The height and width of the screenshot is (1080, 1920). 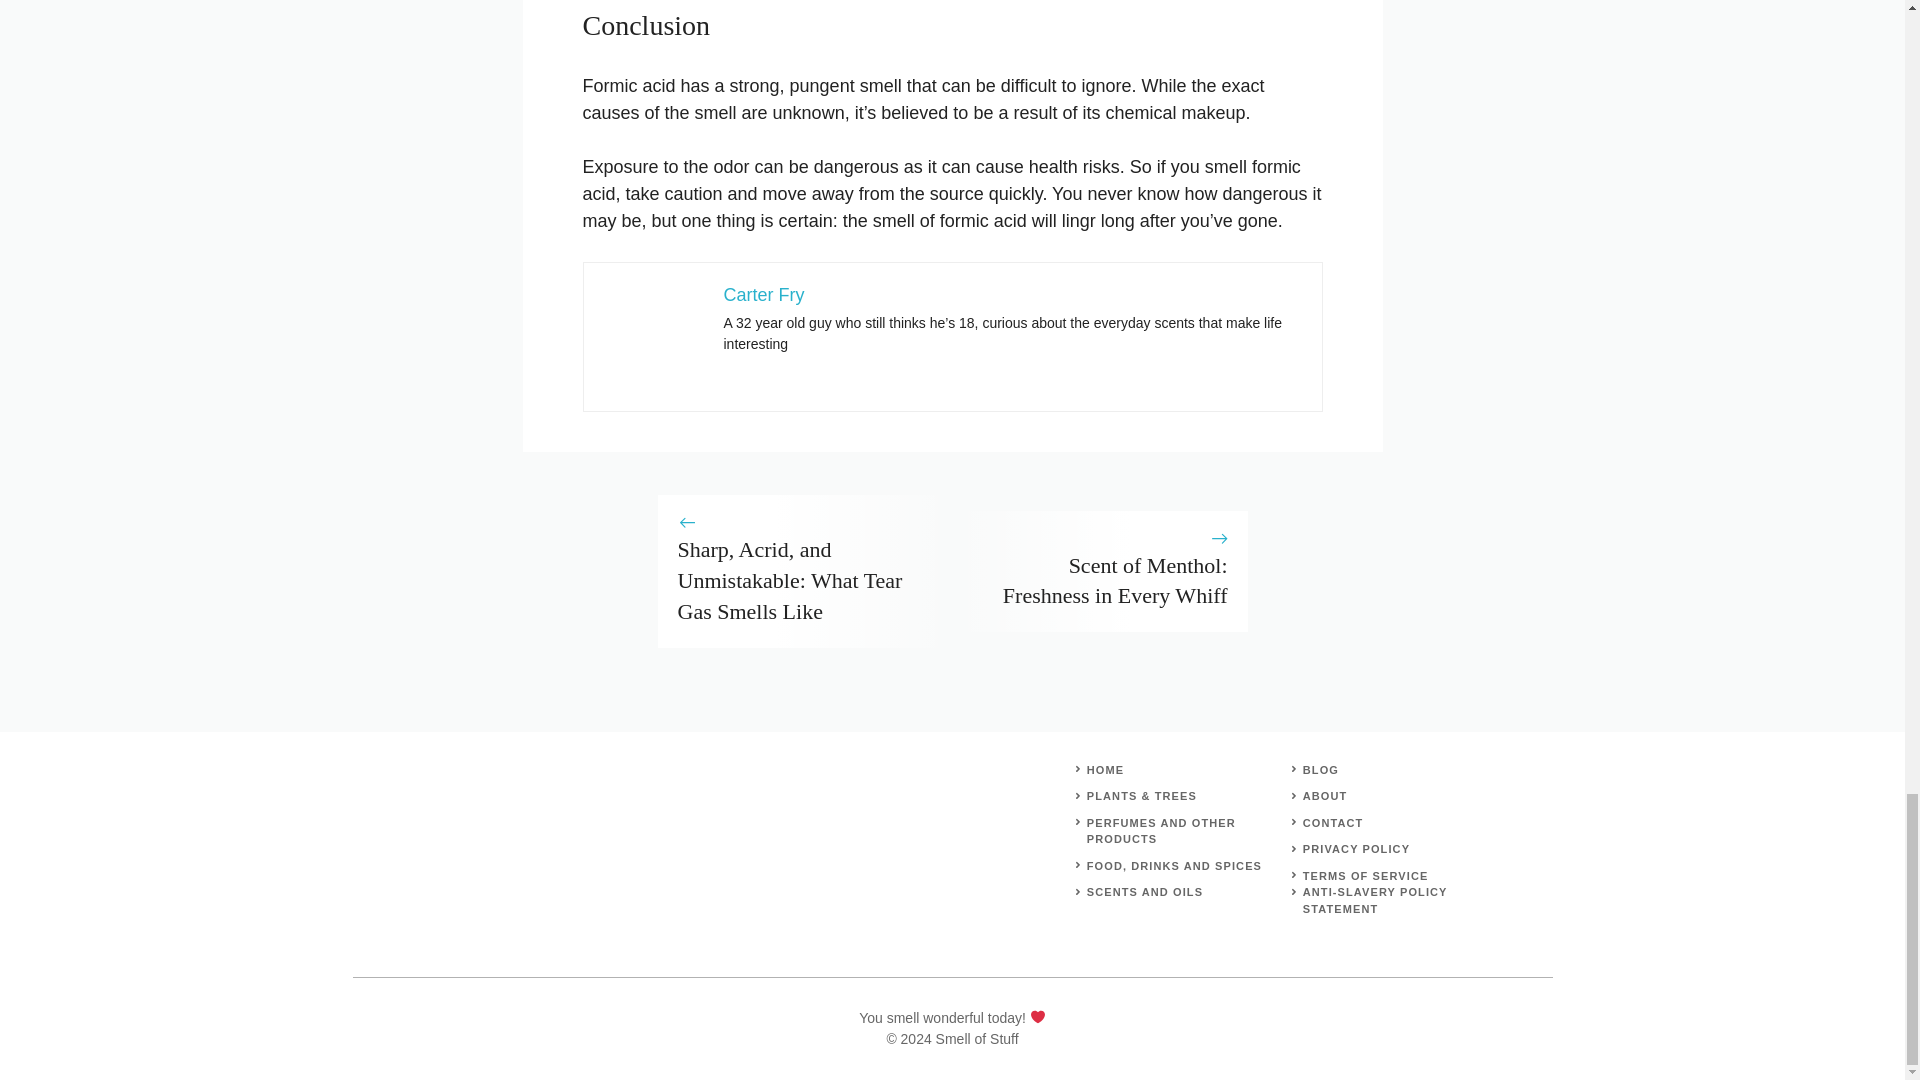 I want to click on BLOG, so click(x=1320, y=768).